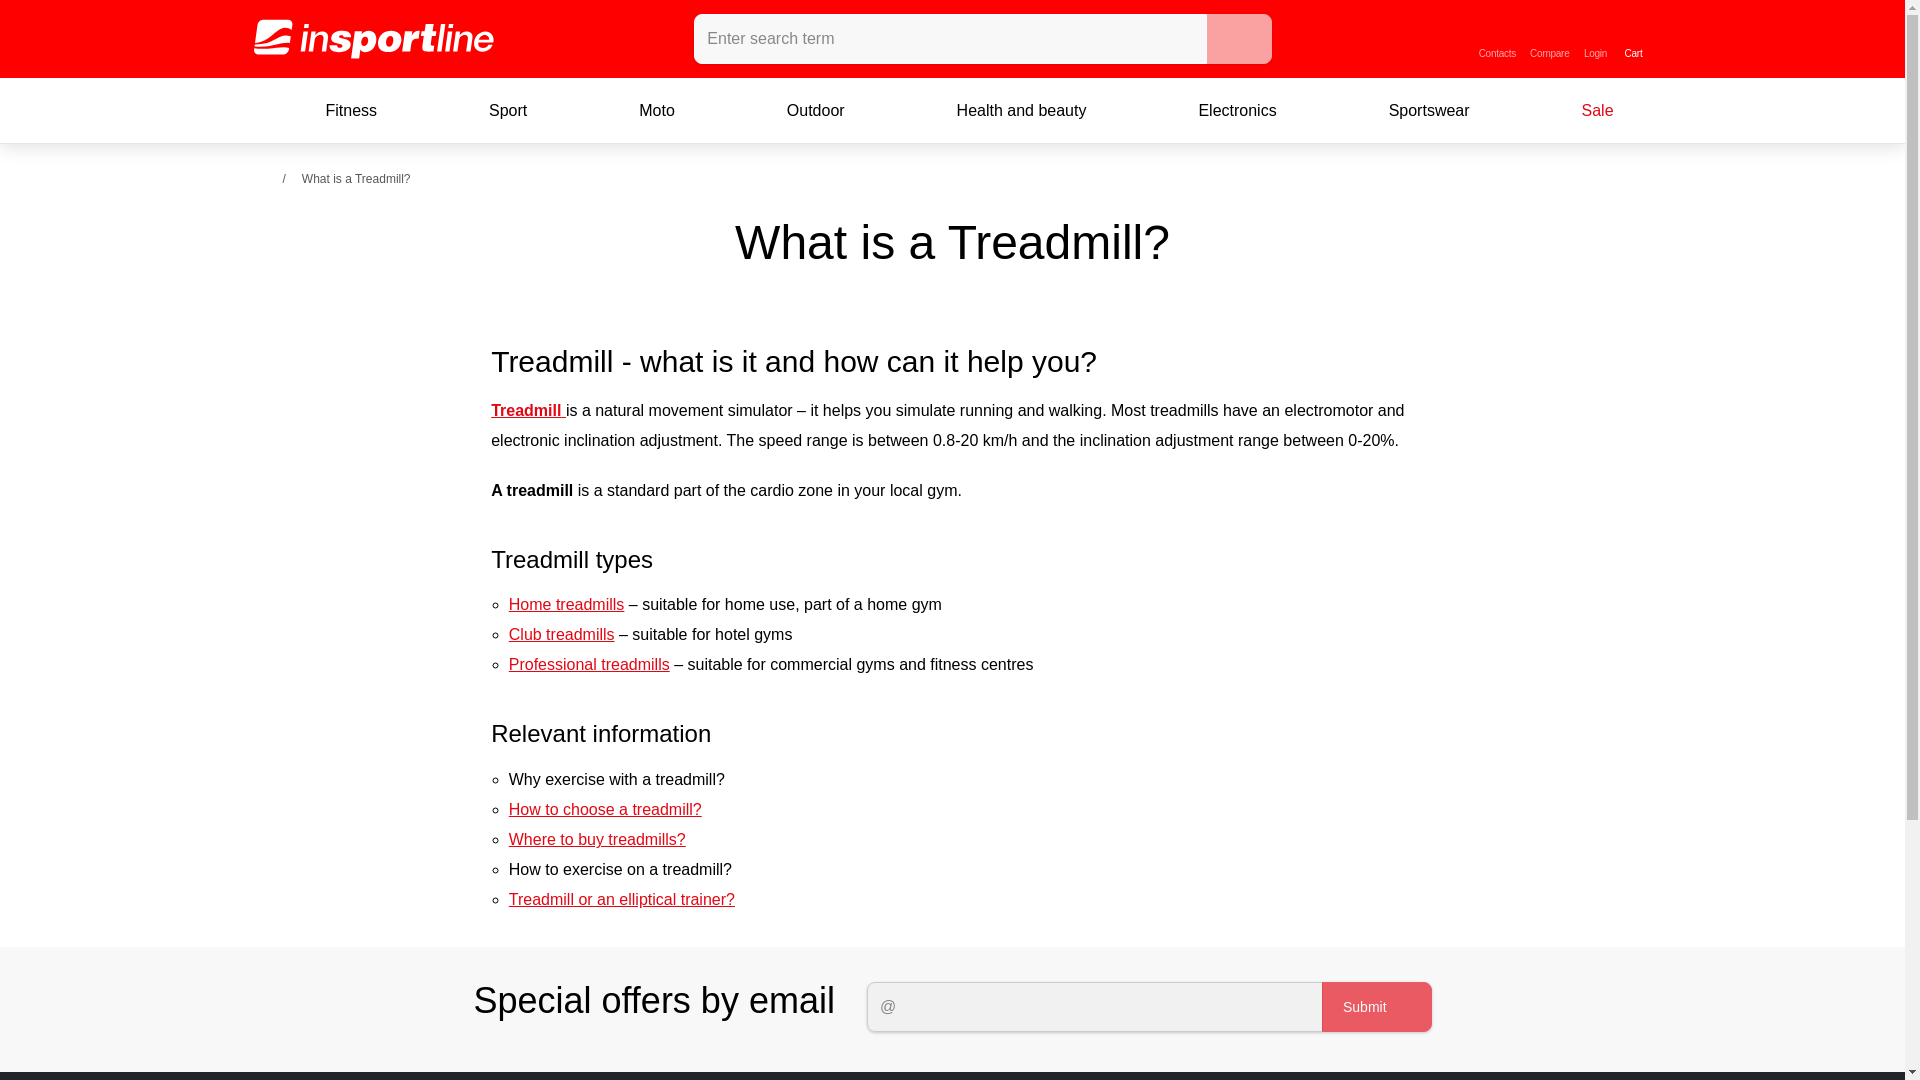 This screenshot has height=1080, width=1920. What do you see at coordinates (491, 111) in the screenshot?
I see `Sport` at bounding box center [491, 111].